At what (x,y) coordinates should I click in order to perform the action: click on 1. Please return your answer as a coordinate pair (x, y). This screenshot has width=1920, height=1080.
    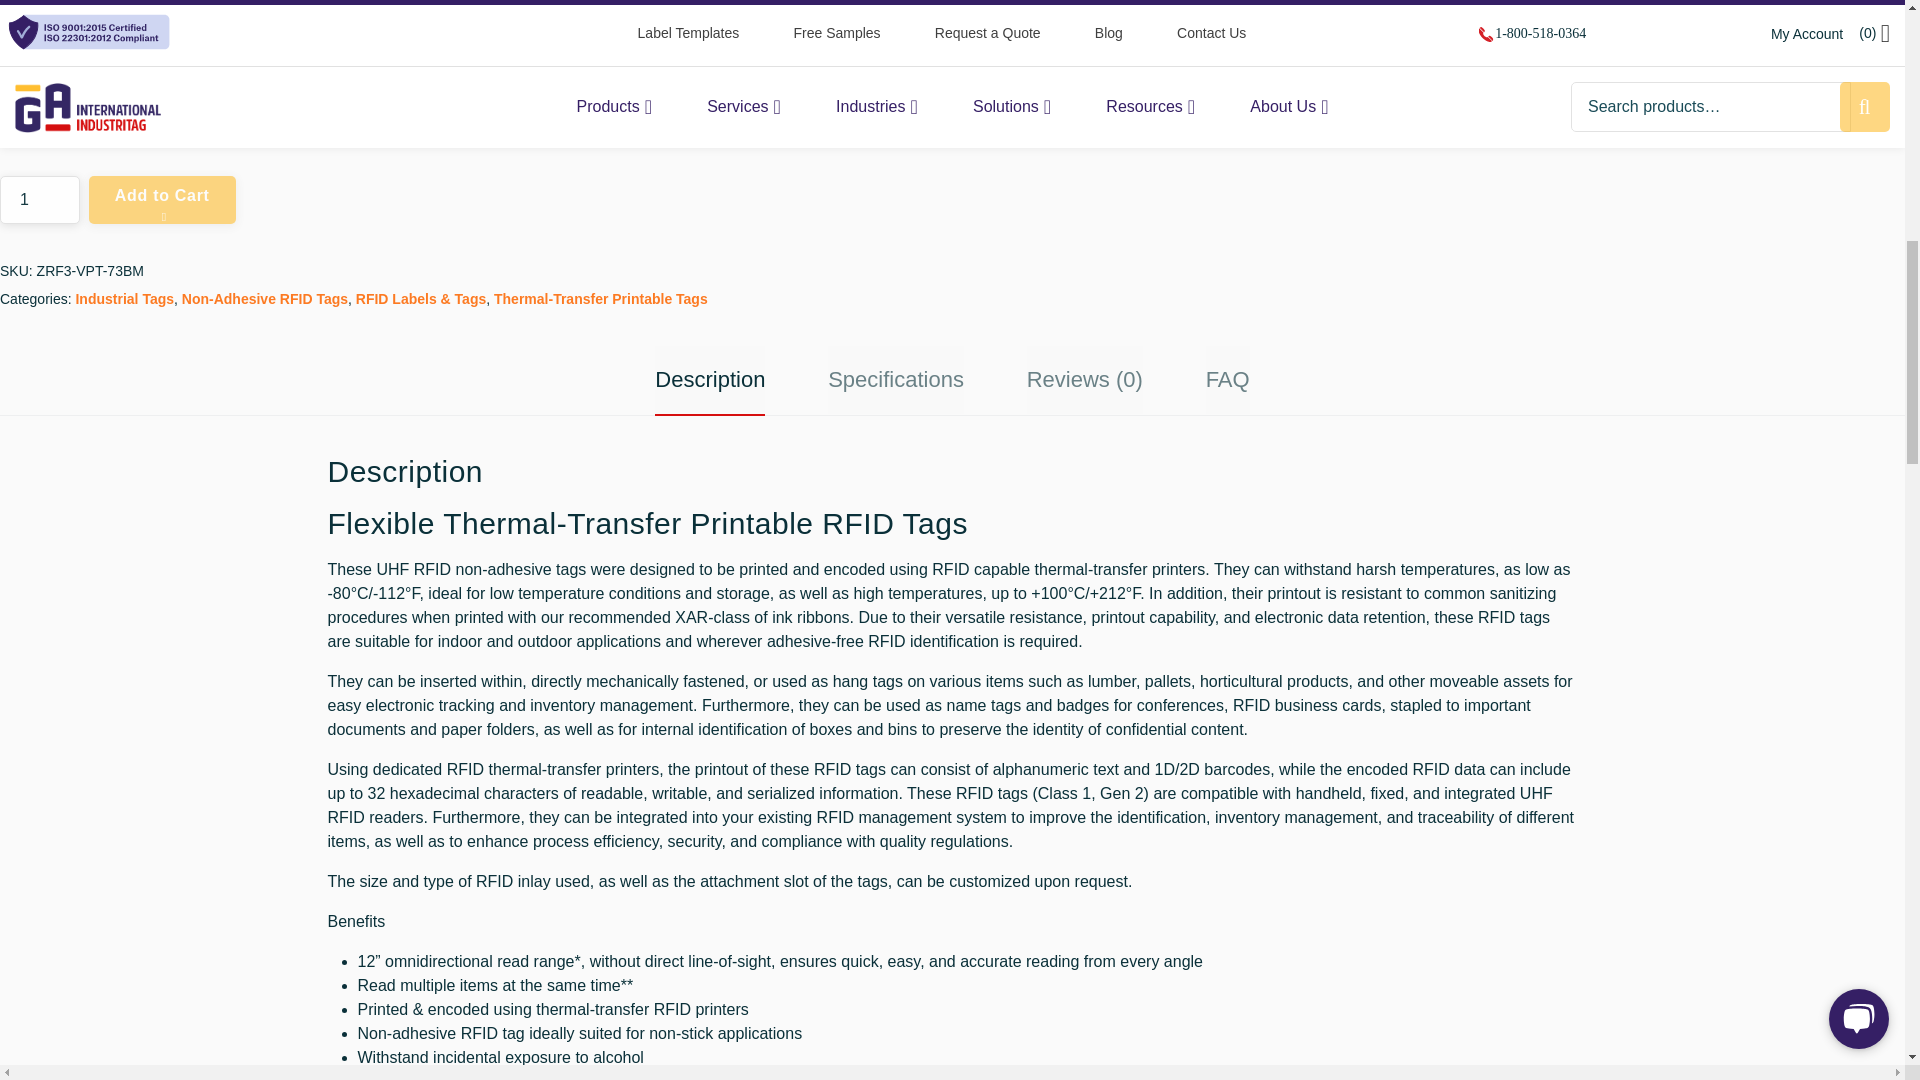
    Looking at the image, I should click on (40, 200).